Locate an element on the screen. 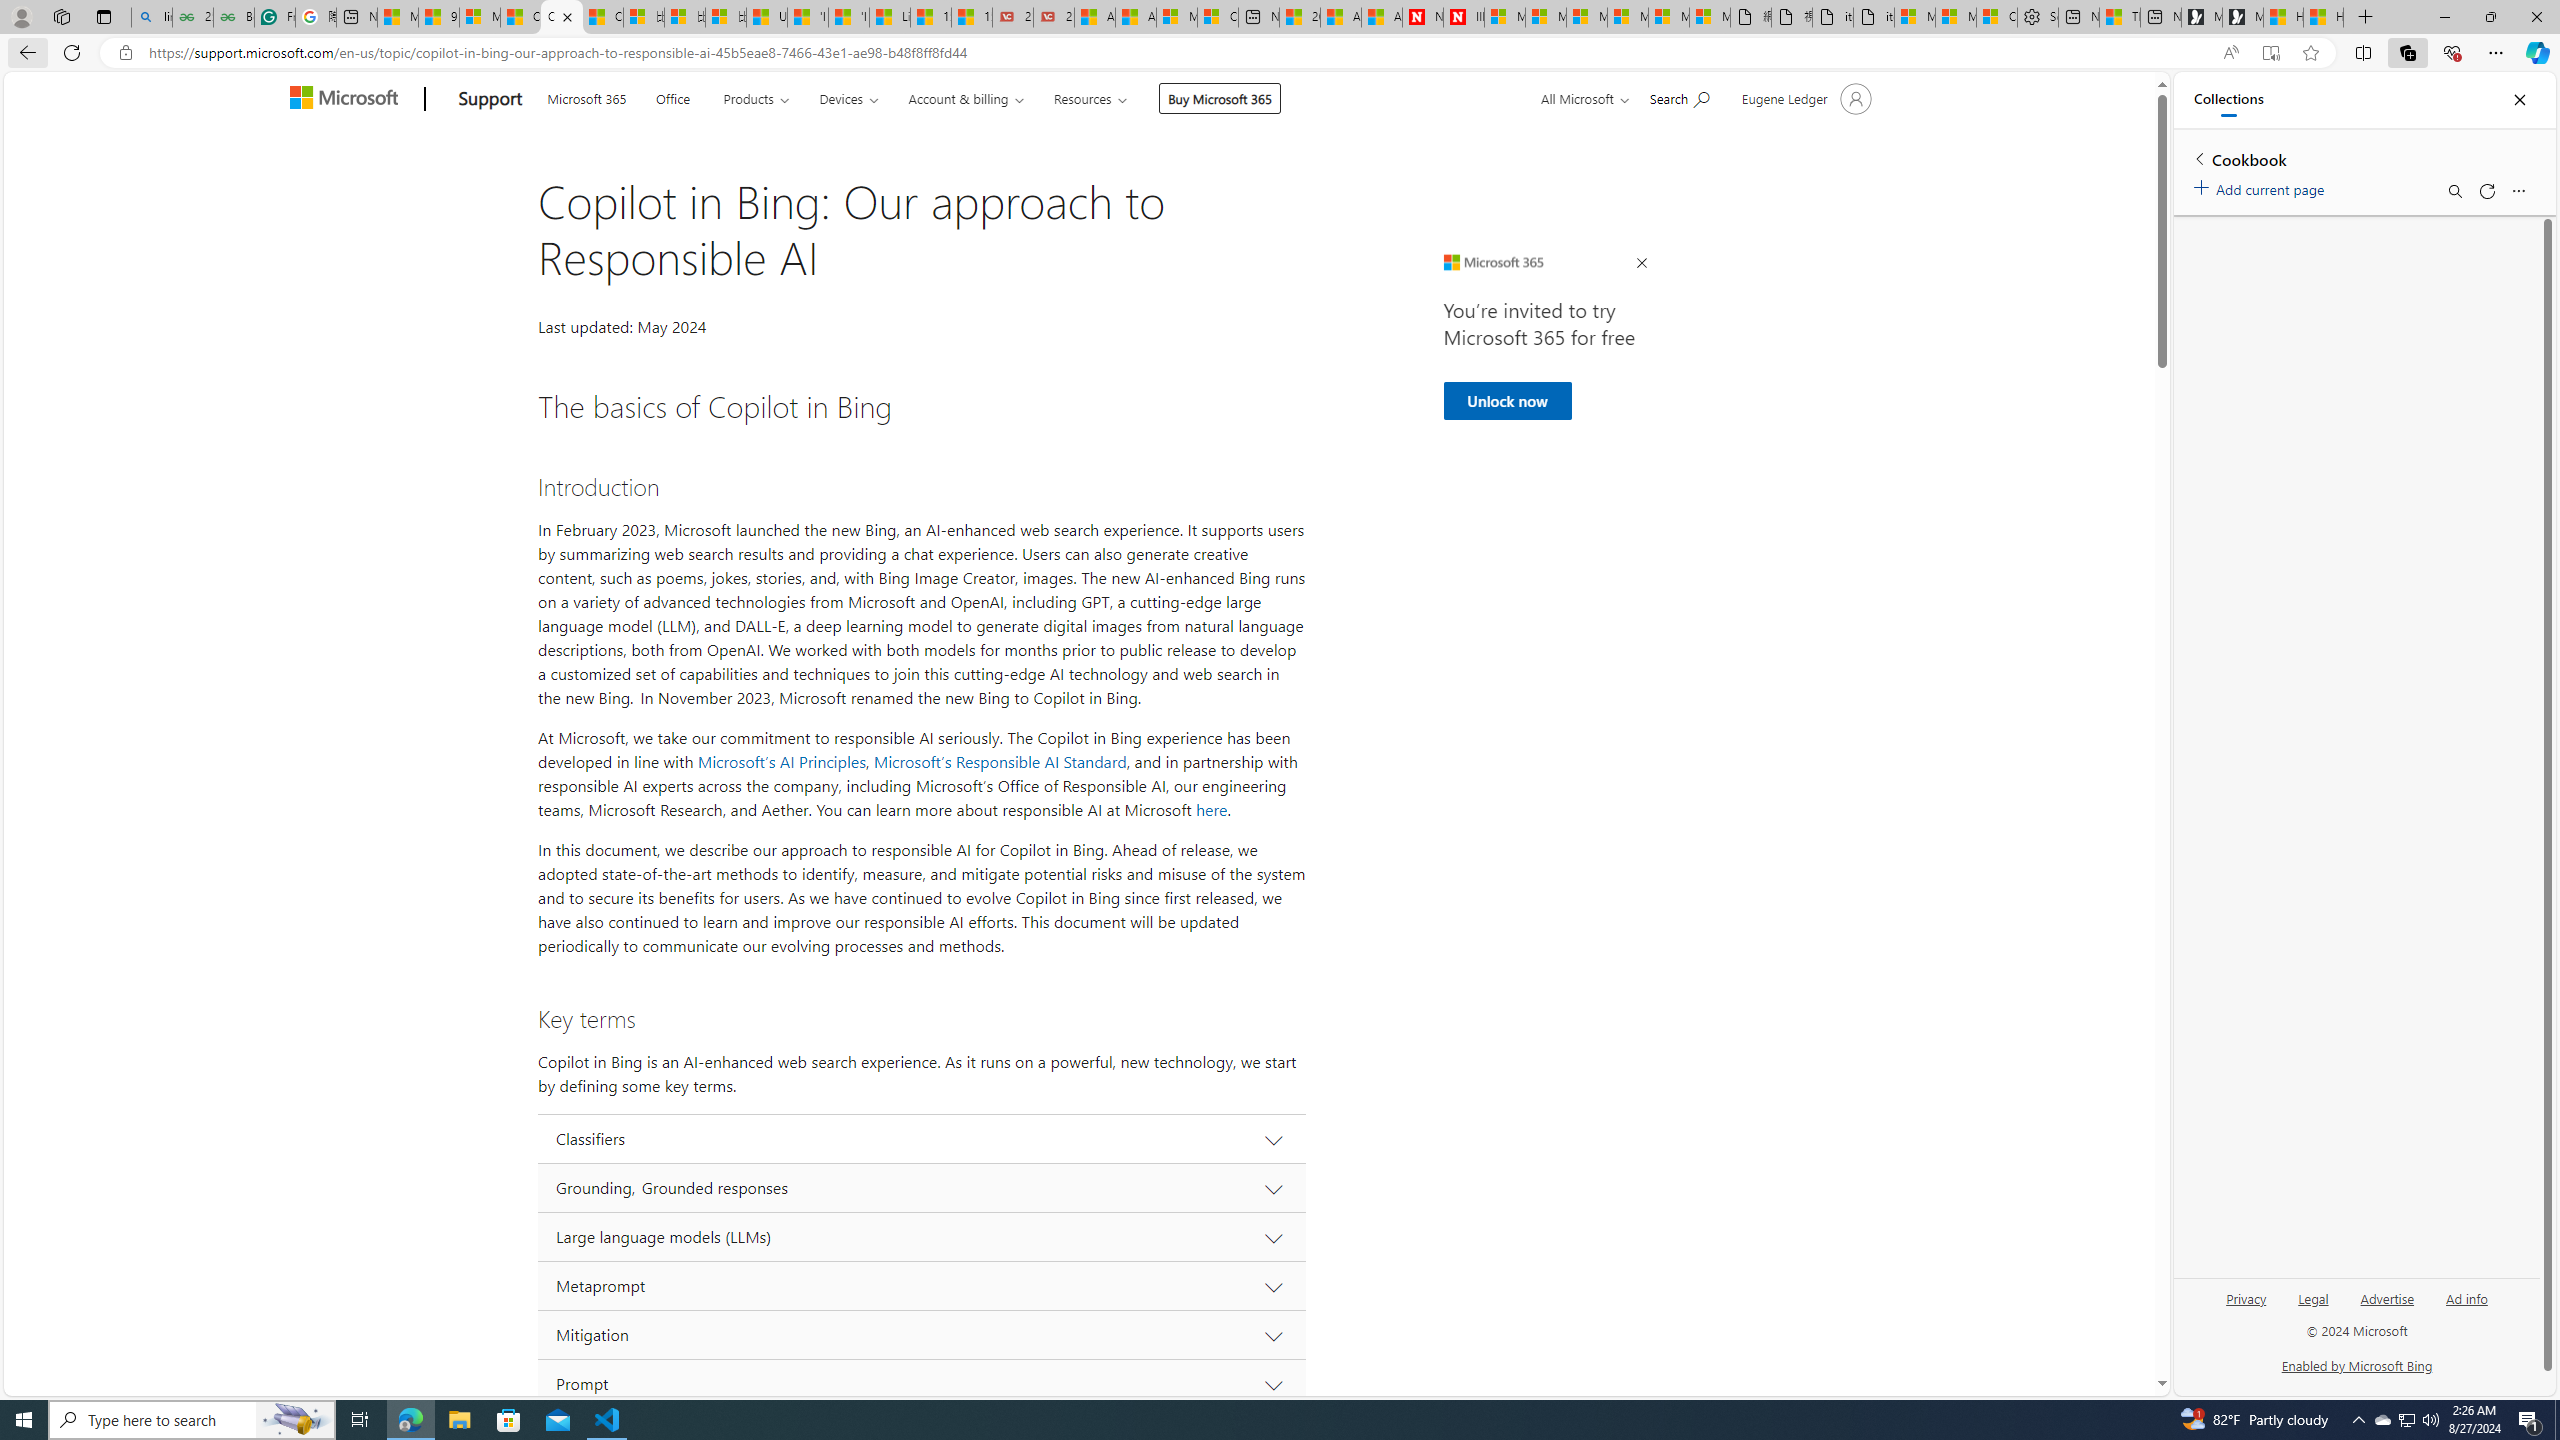 The height and width of the screenshot is (1440, 2560). Legal is located at coordinates (2312, 1306).